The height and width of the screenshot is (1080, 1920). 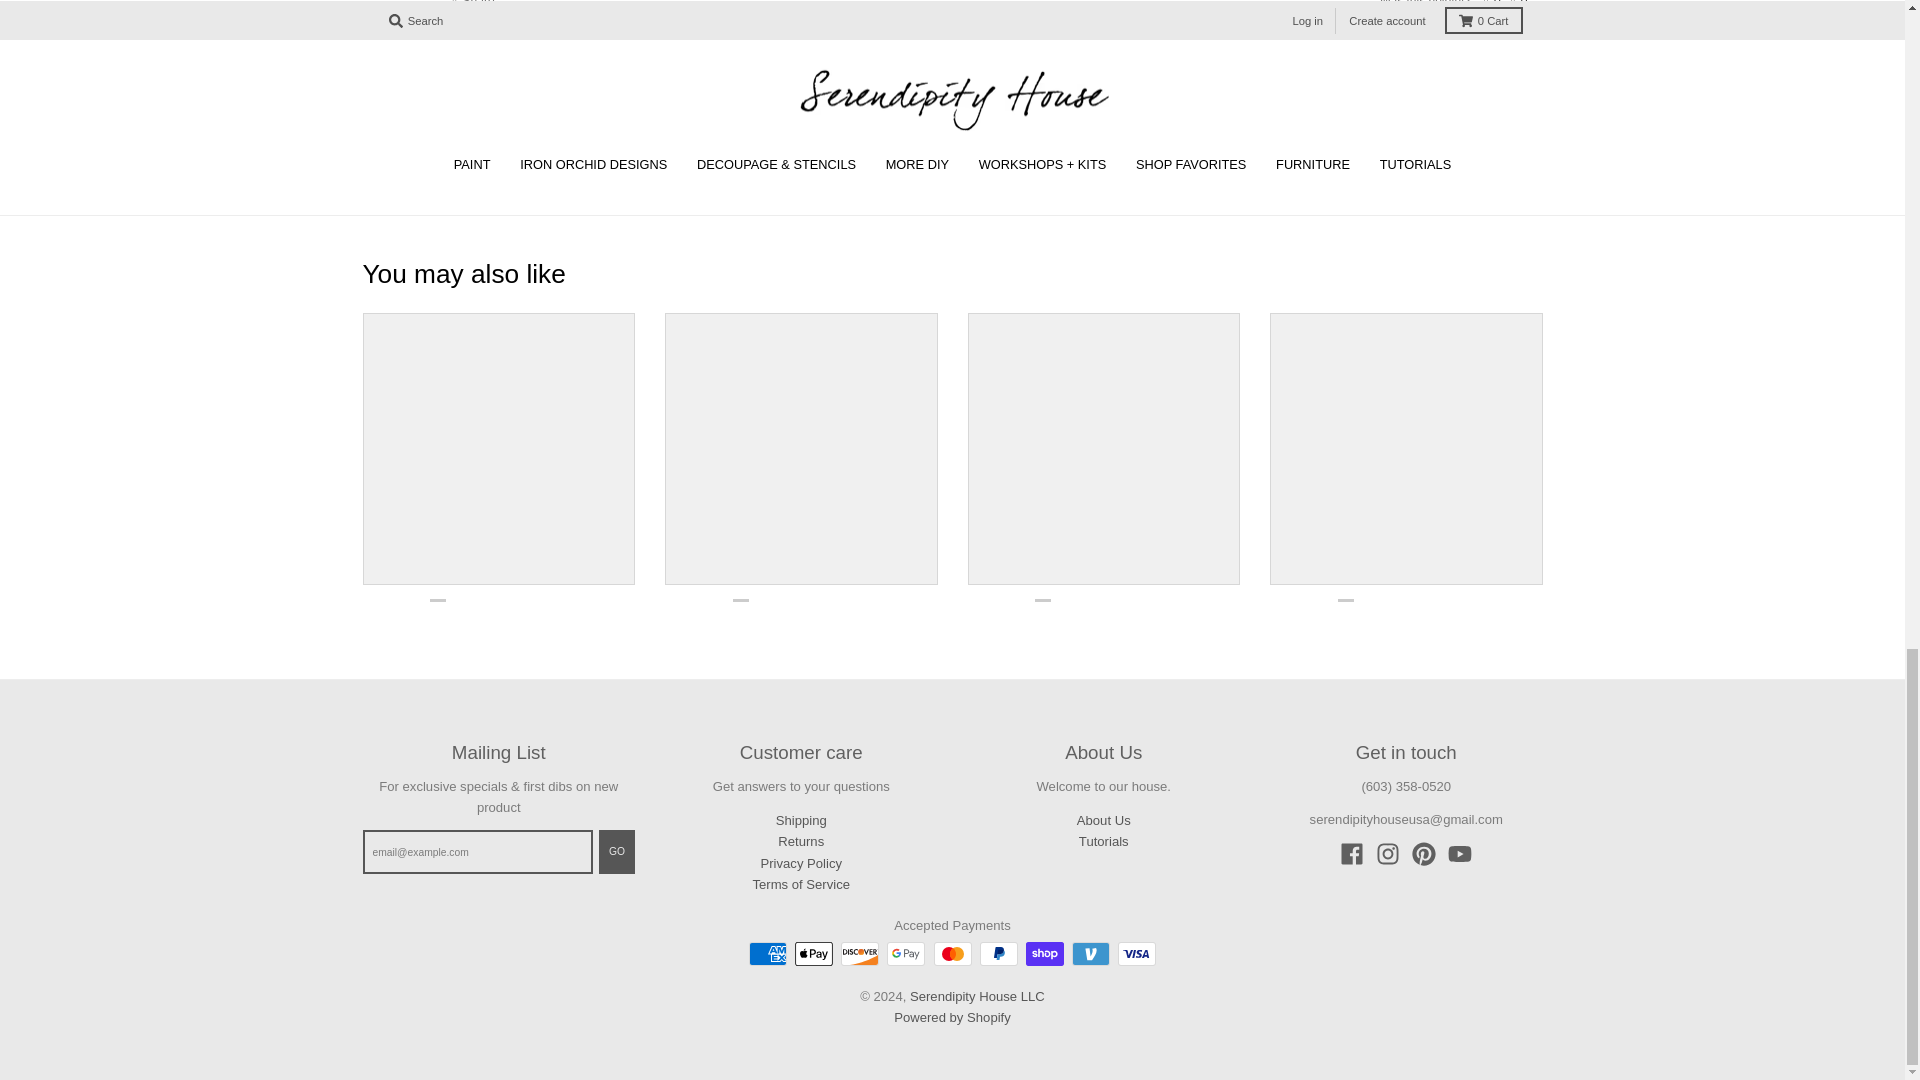 What do you see at coordinates (1460, 854) in the screenshot?
I see `YouTube - Serendipity House LLC` at bounding box center [1460, 854].